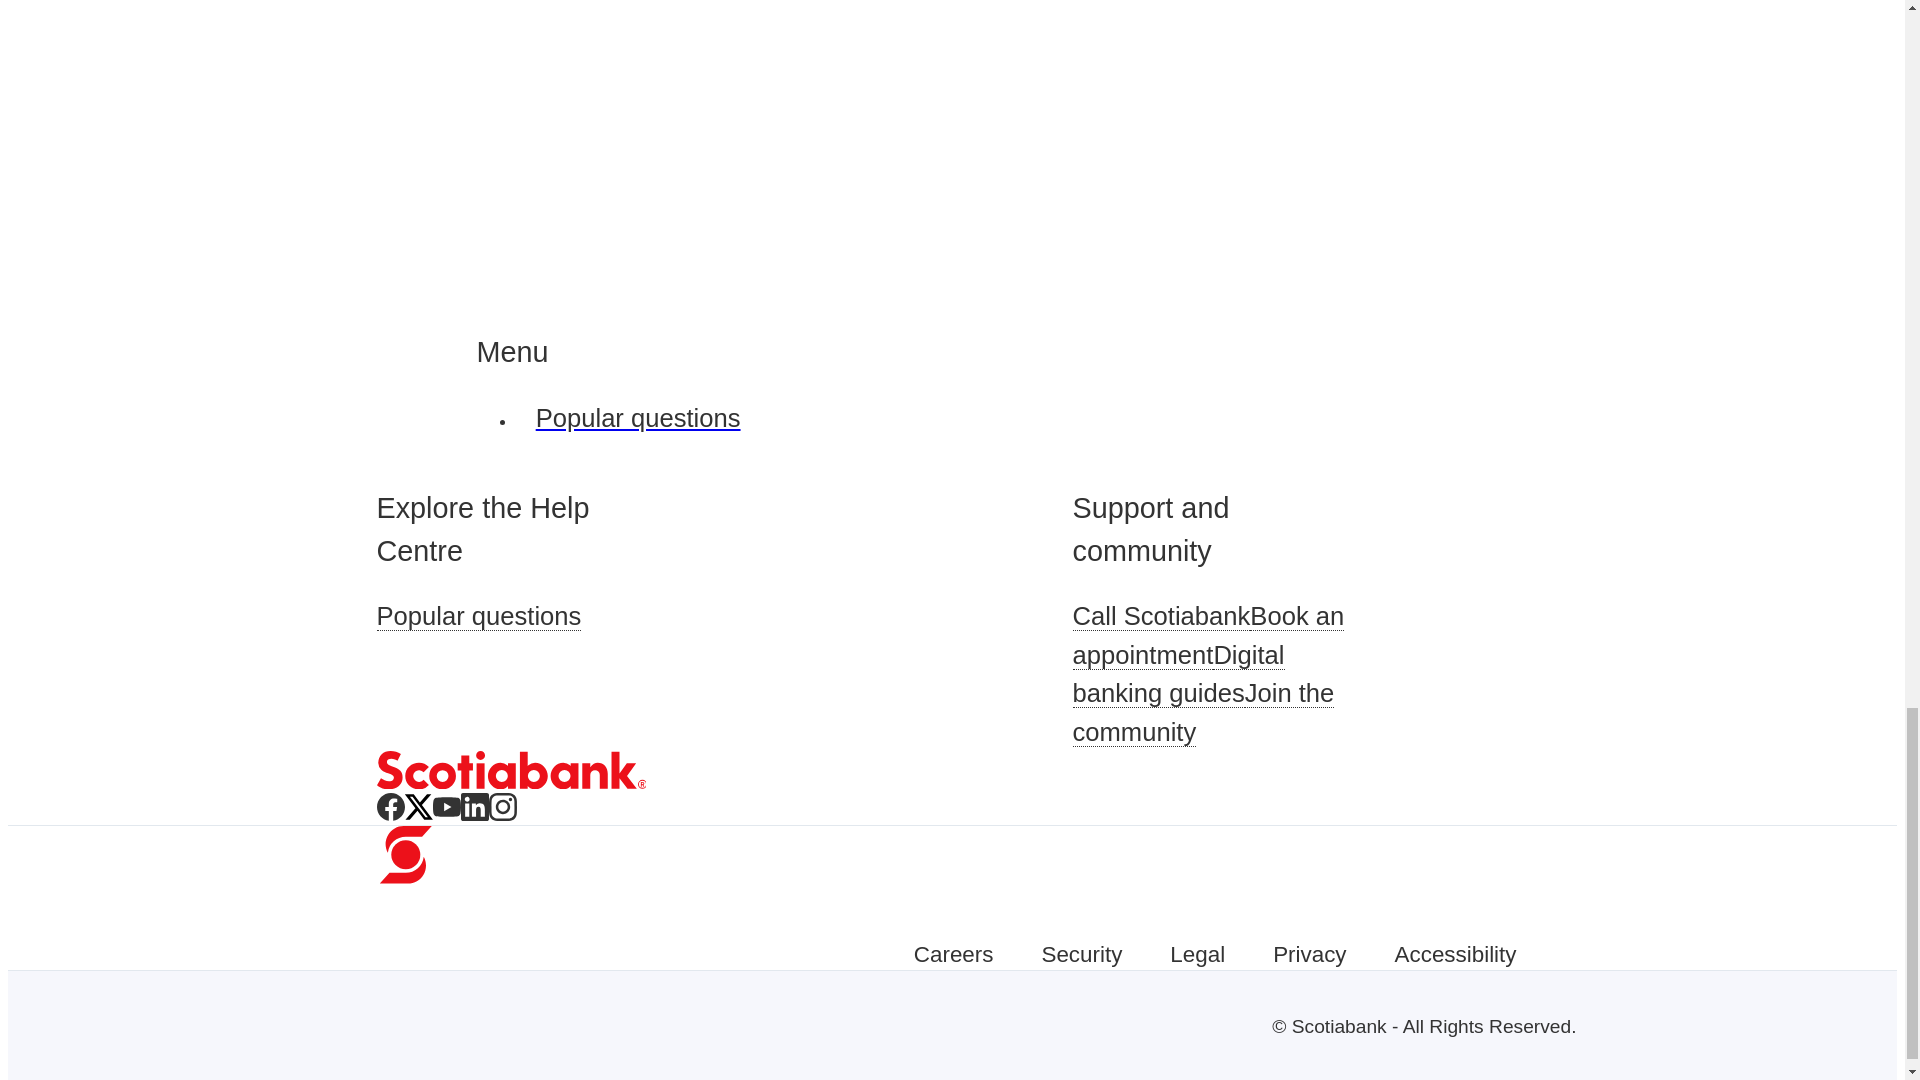 This screenshot has width=1920, height=1080. Describe the element at coordinates (478, 616) in the screenshot. I see `Popular questions` at that location.